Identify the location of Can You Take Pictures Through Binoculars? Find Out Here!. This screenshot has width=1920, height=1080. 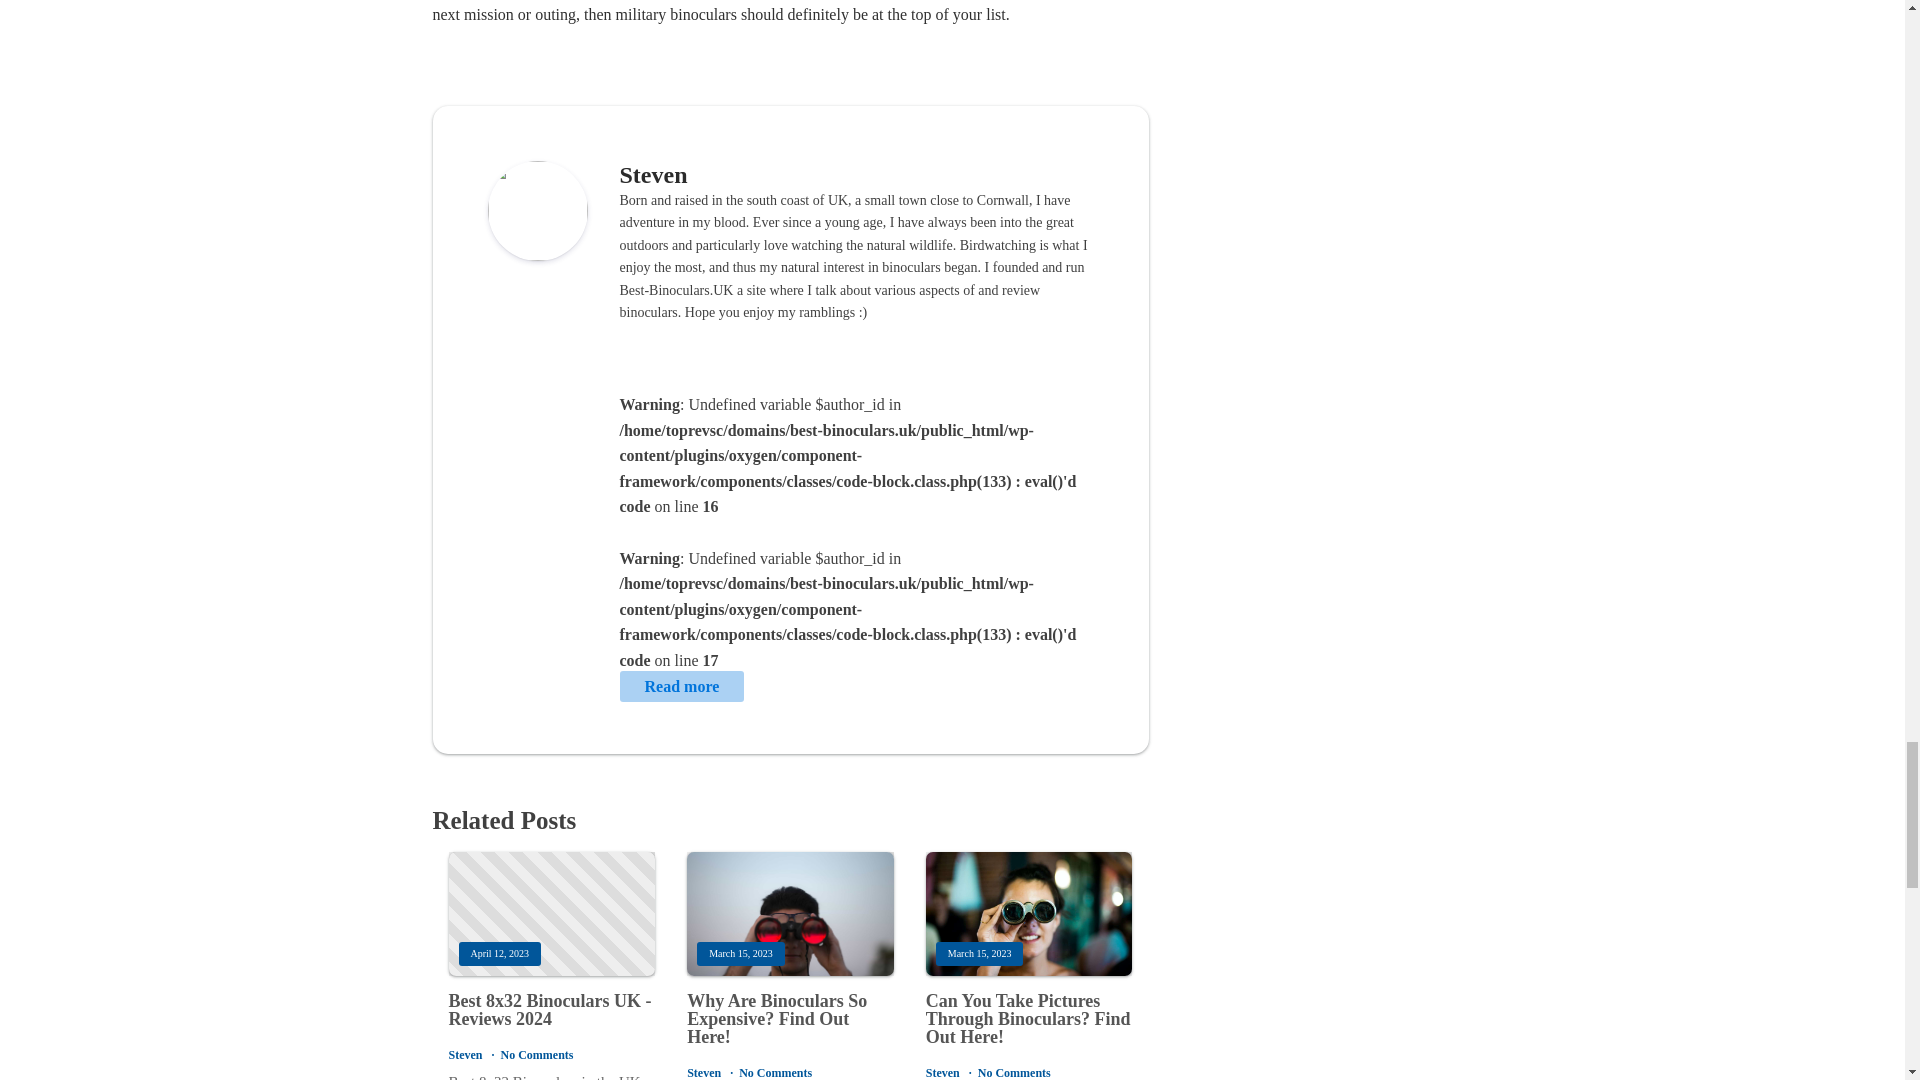
(1028, 1019).